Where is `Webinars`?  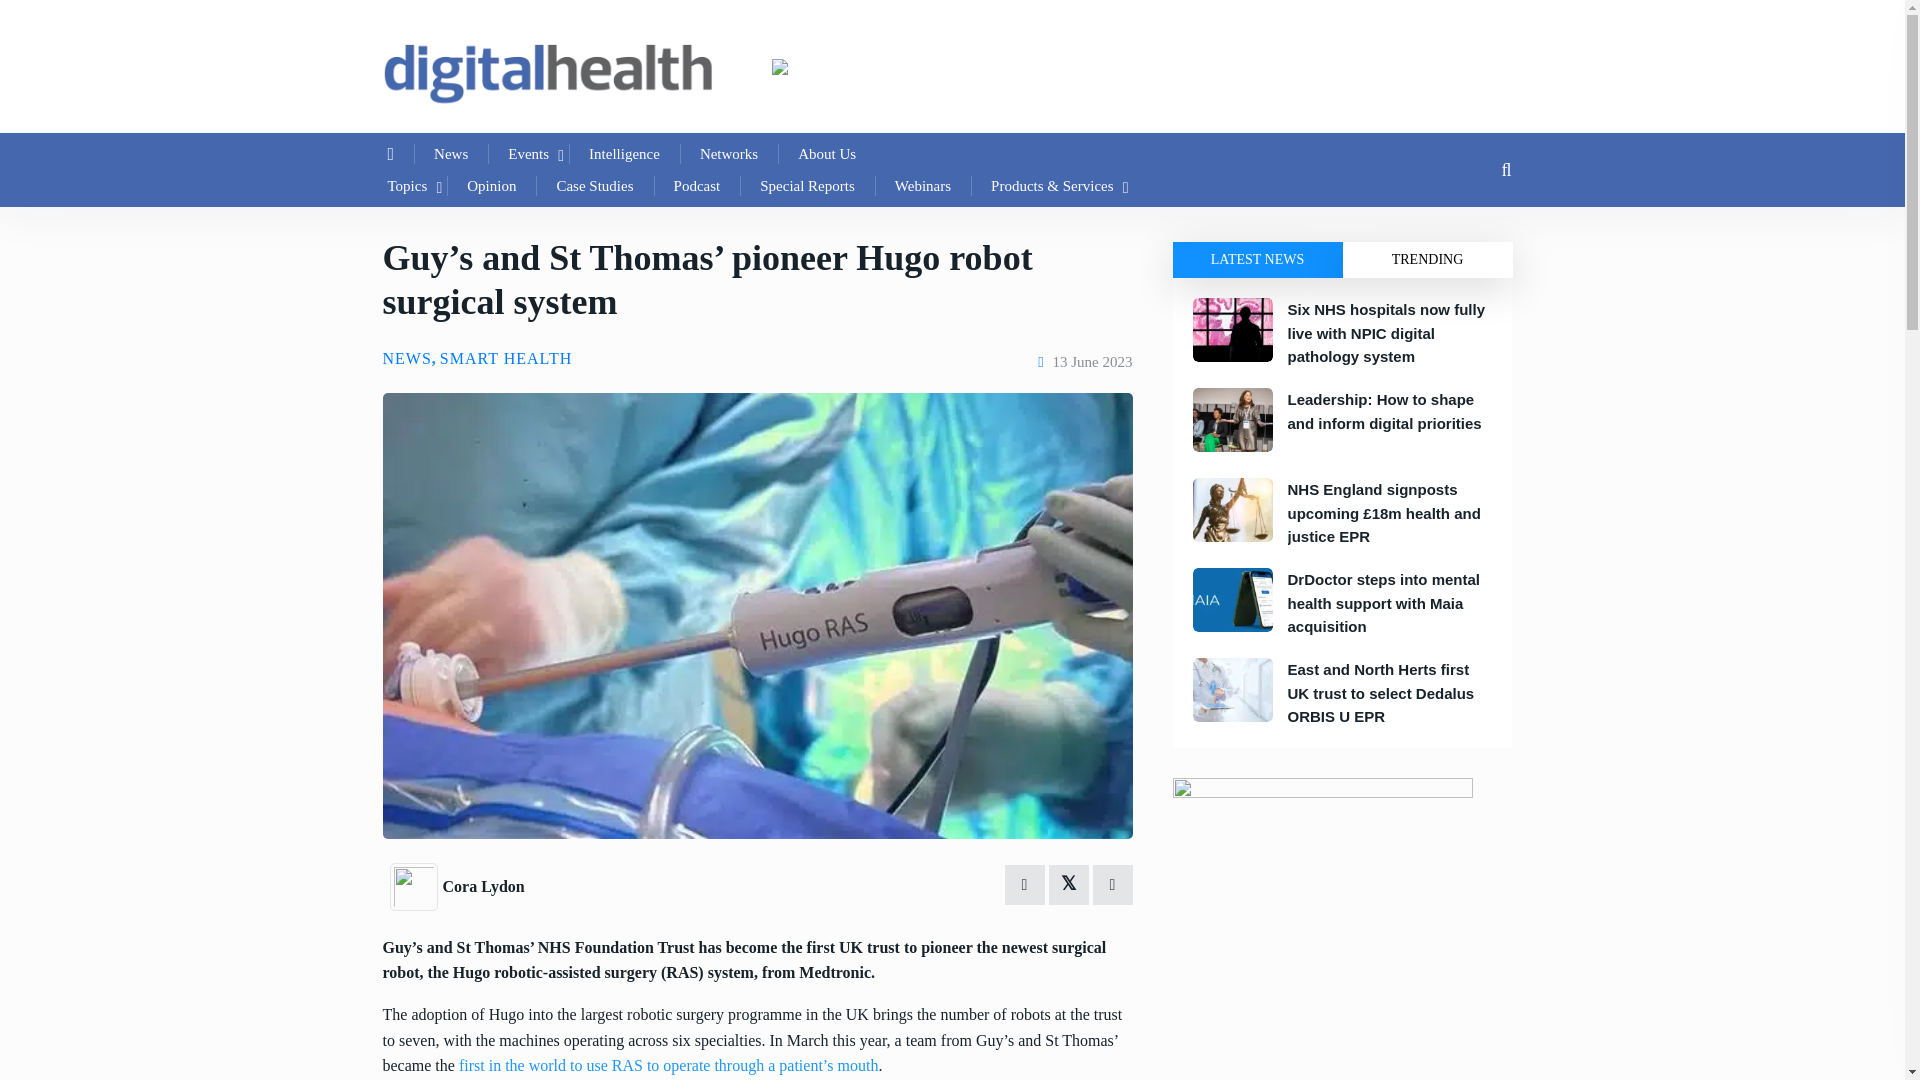 Webinars is located at coordinates (923, 185).